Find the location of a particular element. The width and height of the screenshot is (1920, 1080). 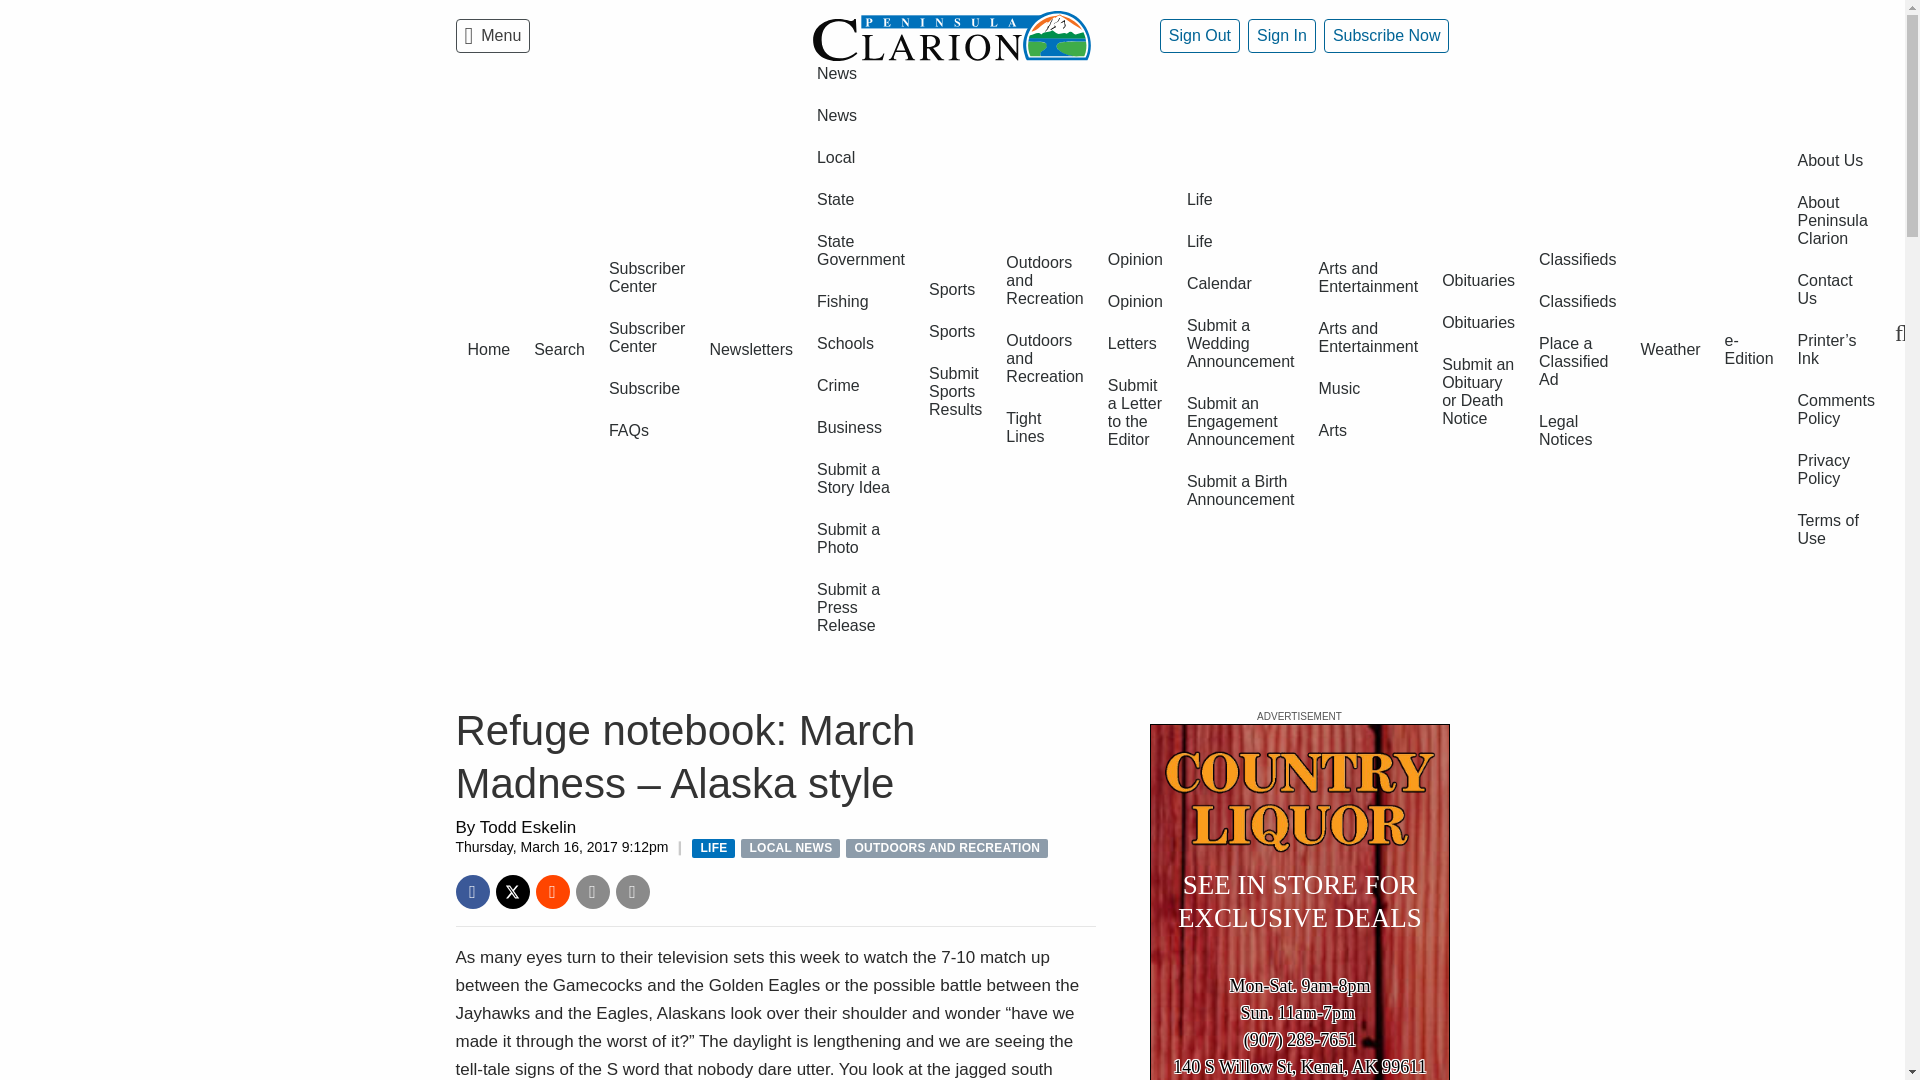

Post to Facebook is located at coordinates (472, 892).